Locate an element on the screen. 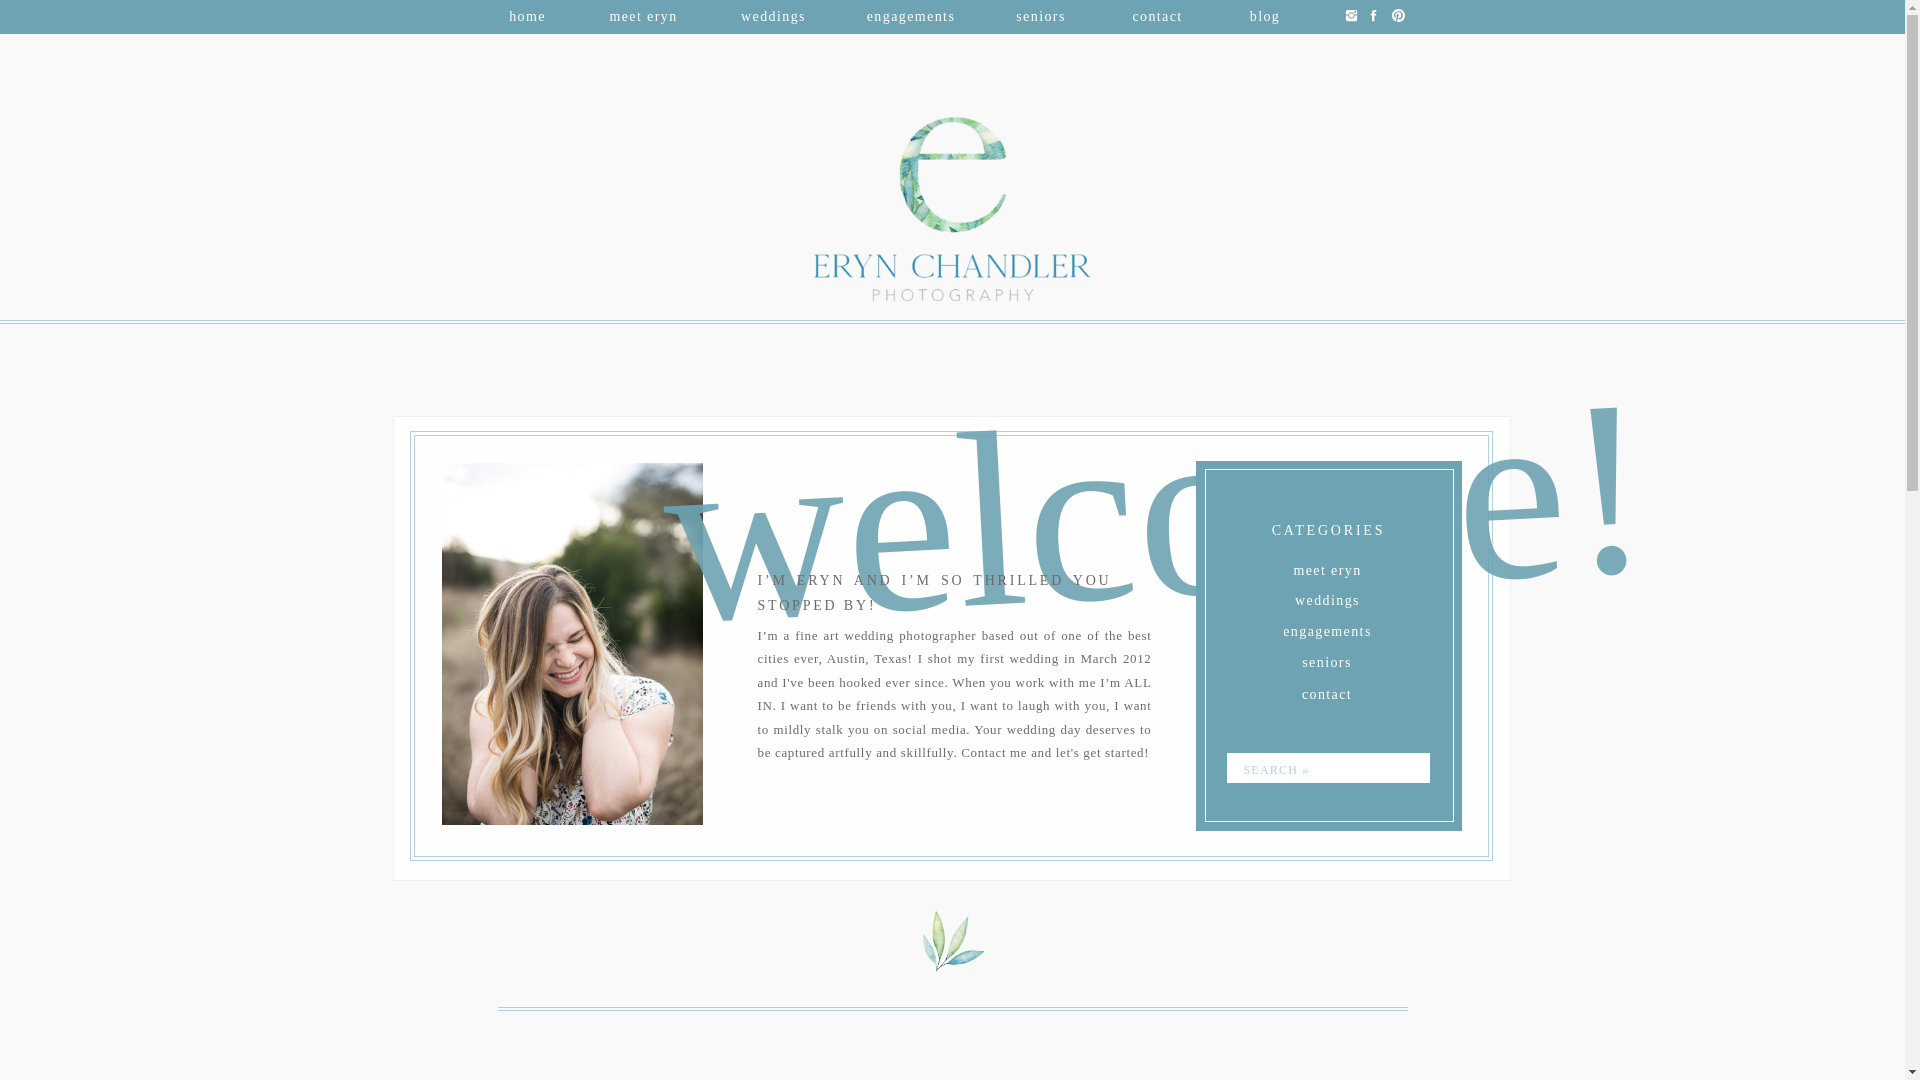  meet eryn is located at coordinates (642, 13).